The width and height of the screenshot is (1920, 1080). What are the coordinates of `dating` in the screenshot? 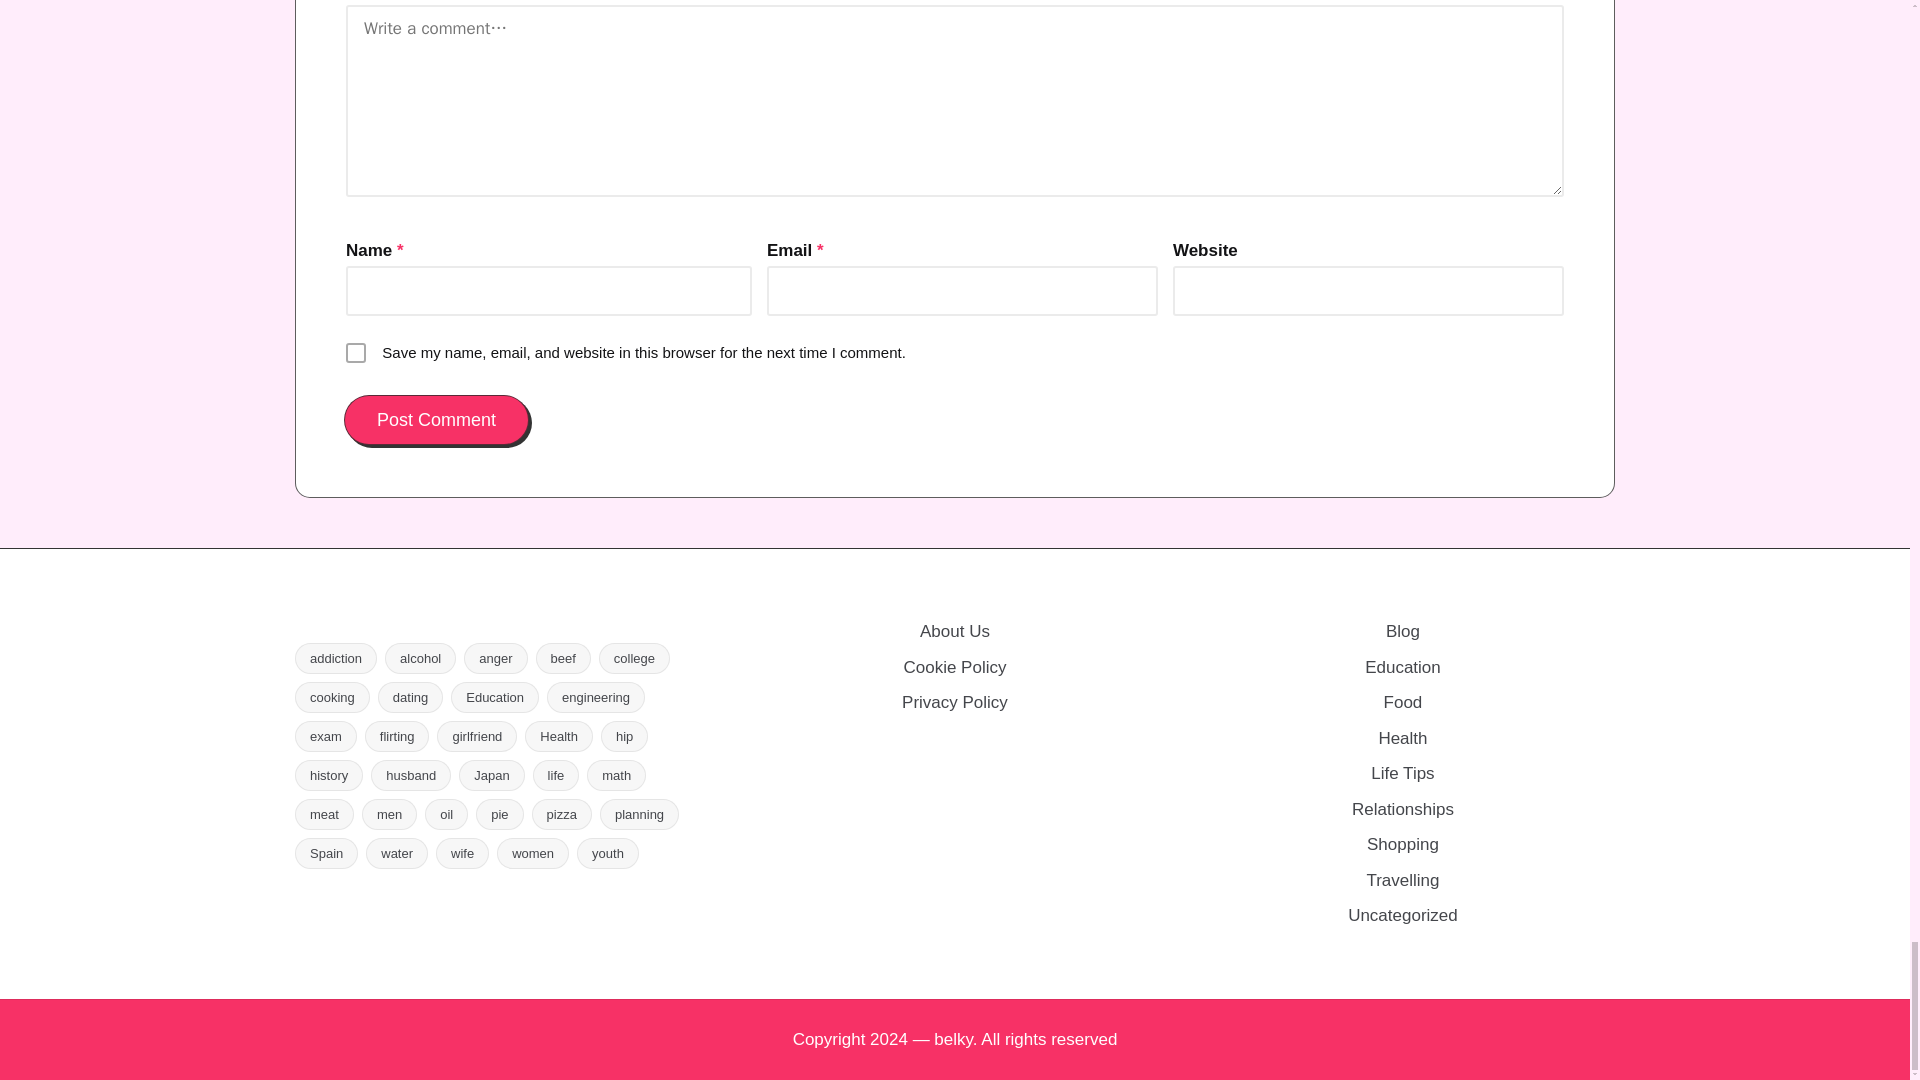 It's located at (410, 696).